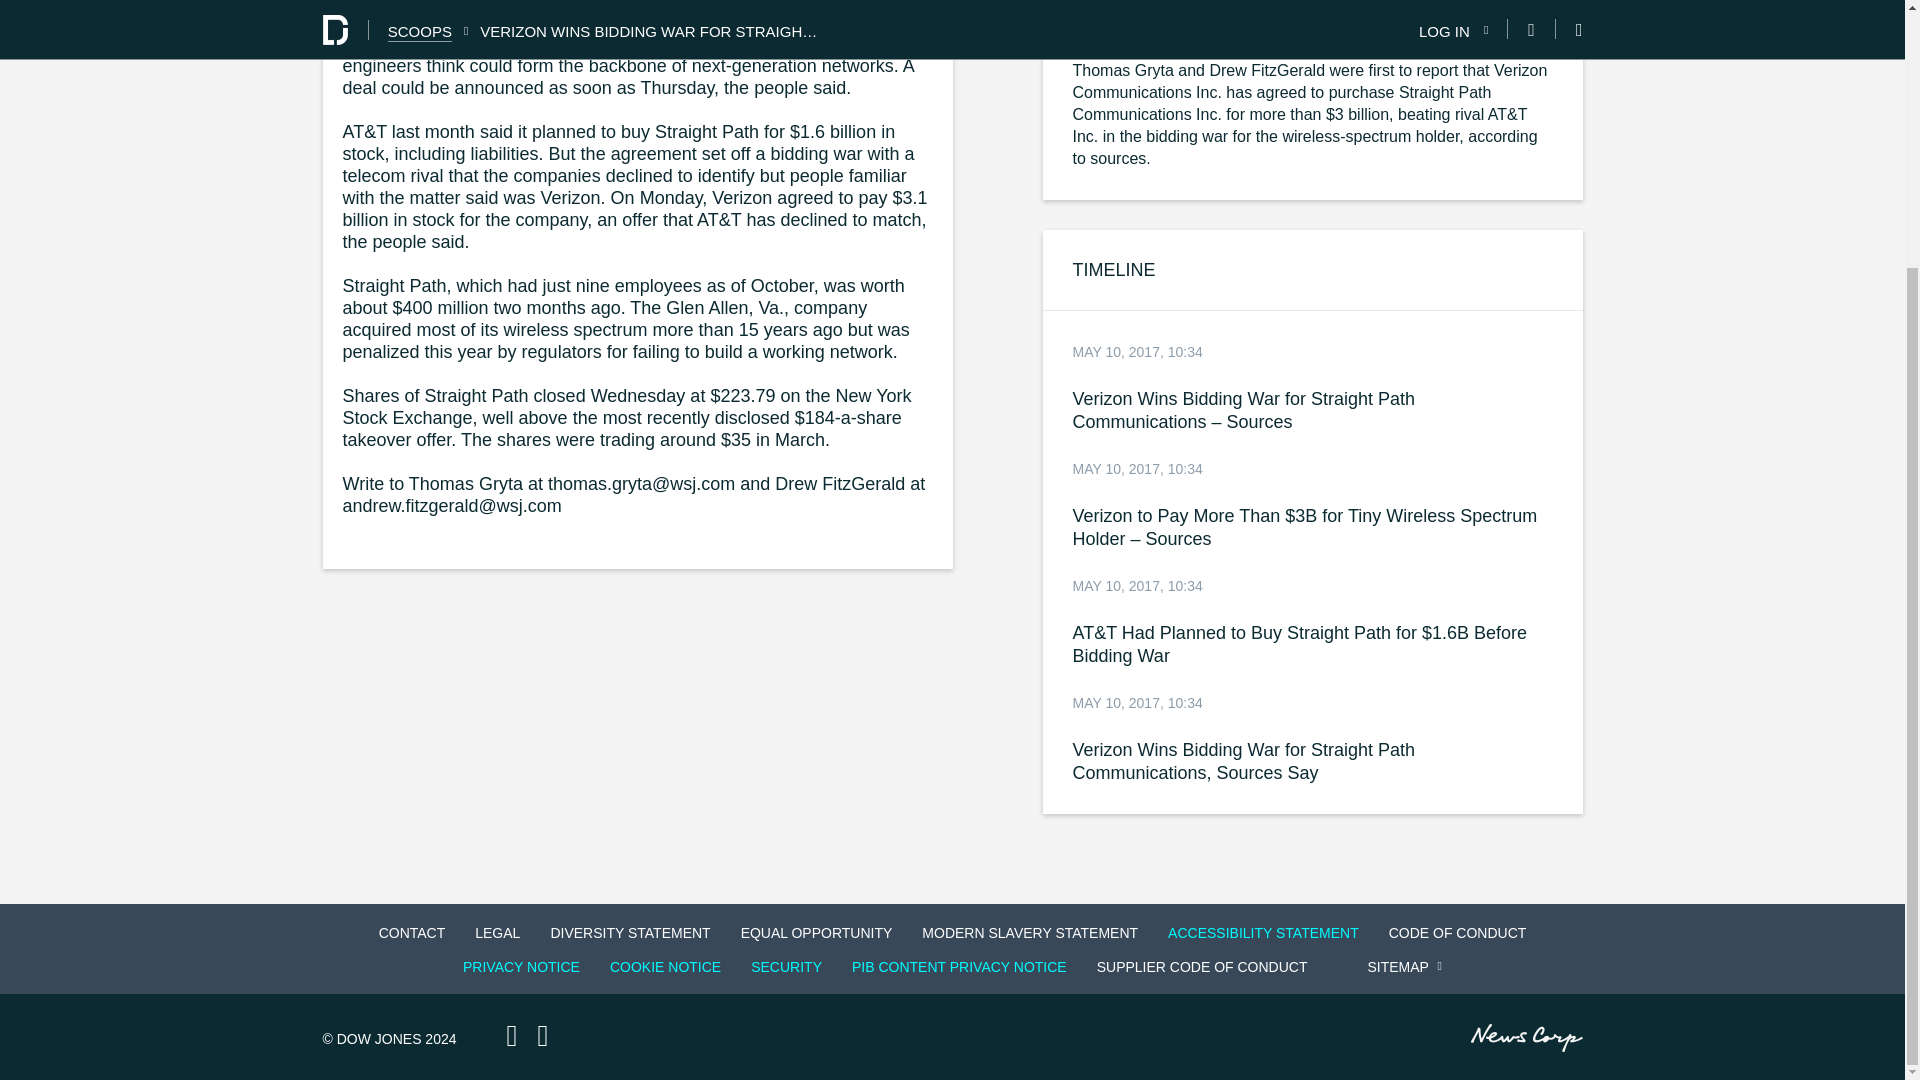 Image resolution: width=1920 pixels, height=1080 pixels. What do you see at coordinates (496, 932) in the screenshot?
I see `LEGAL` at bounding box center [496, 932].